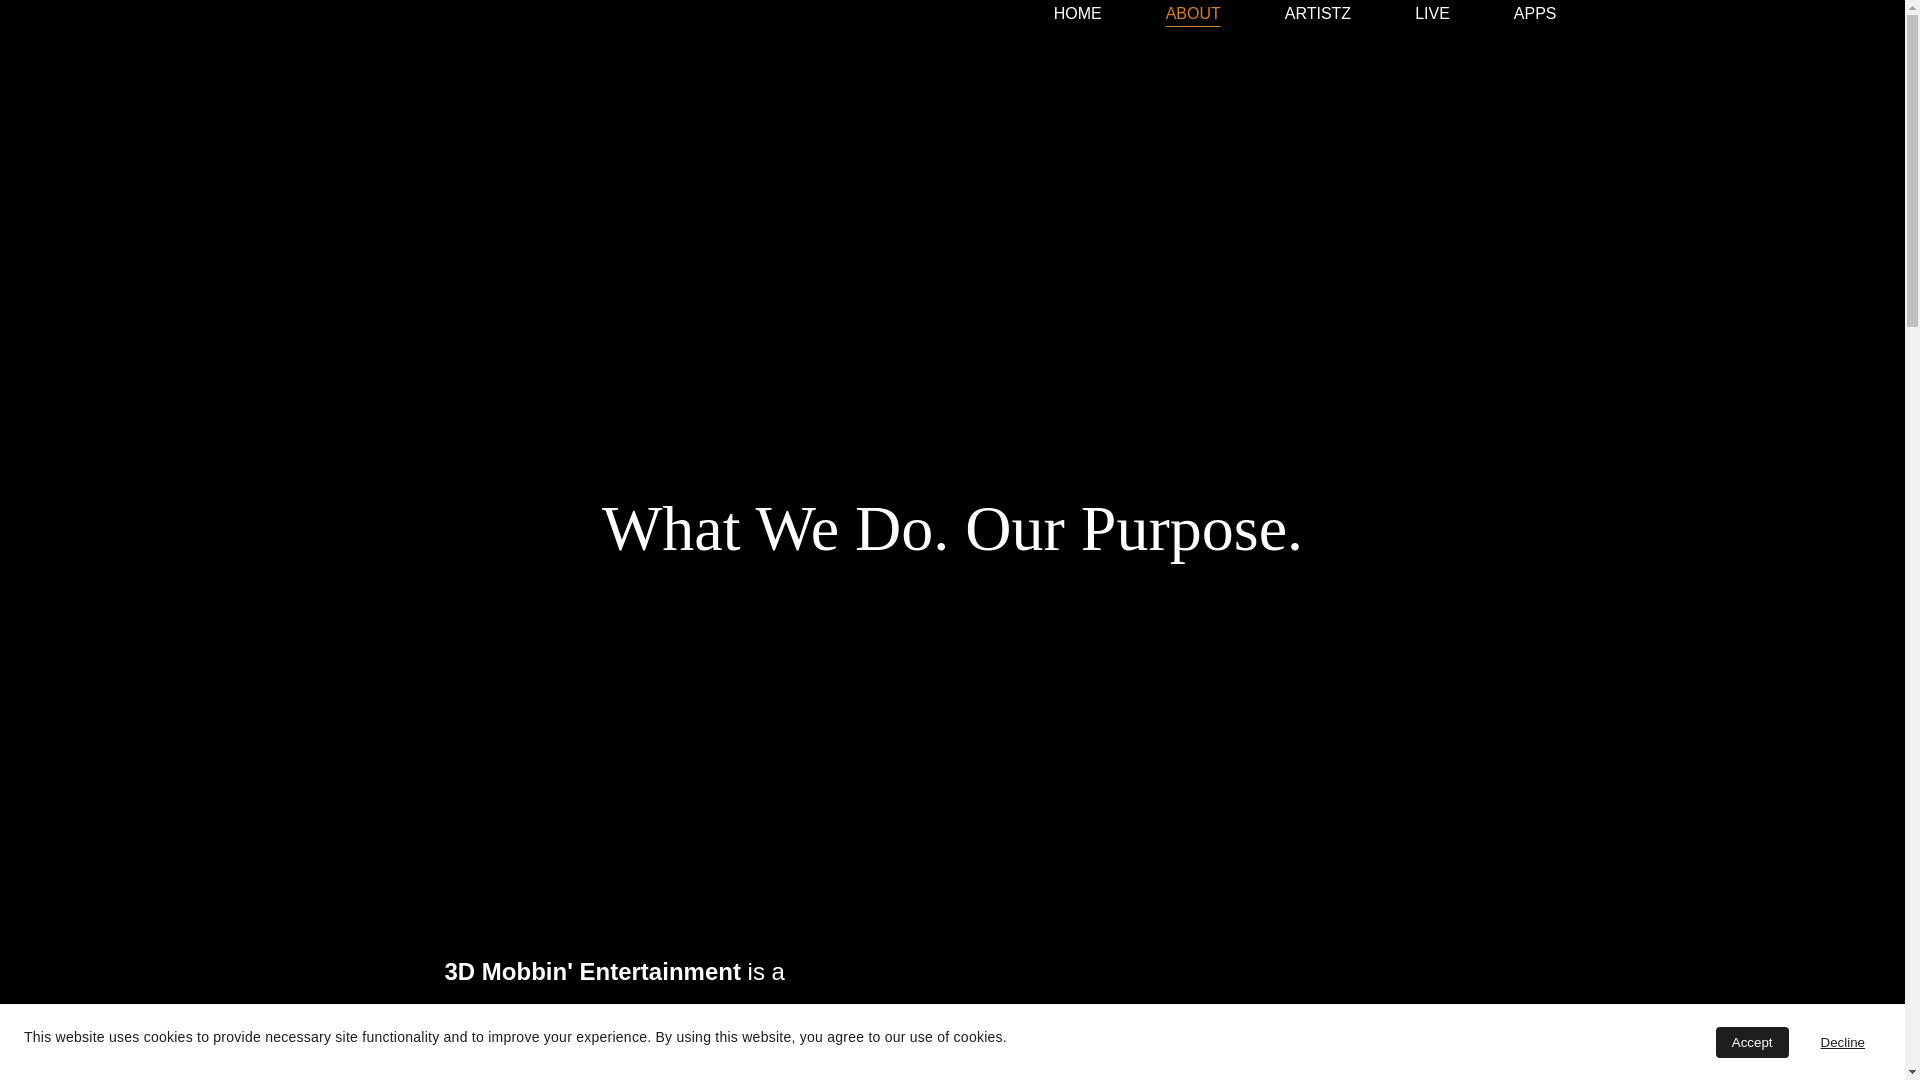 Image resolution: width=1920 pixels, height=1080 pixels. Describe the element at coordinates (1752, 1042) in the screenshot. I see `Accept` at that location.